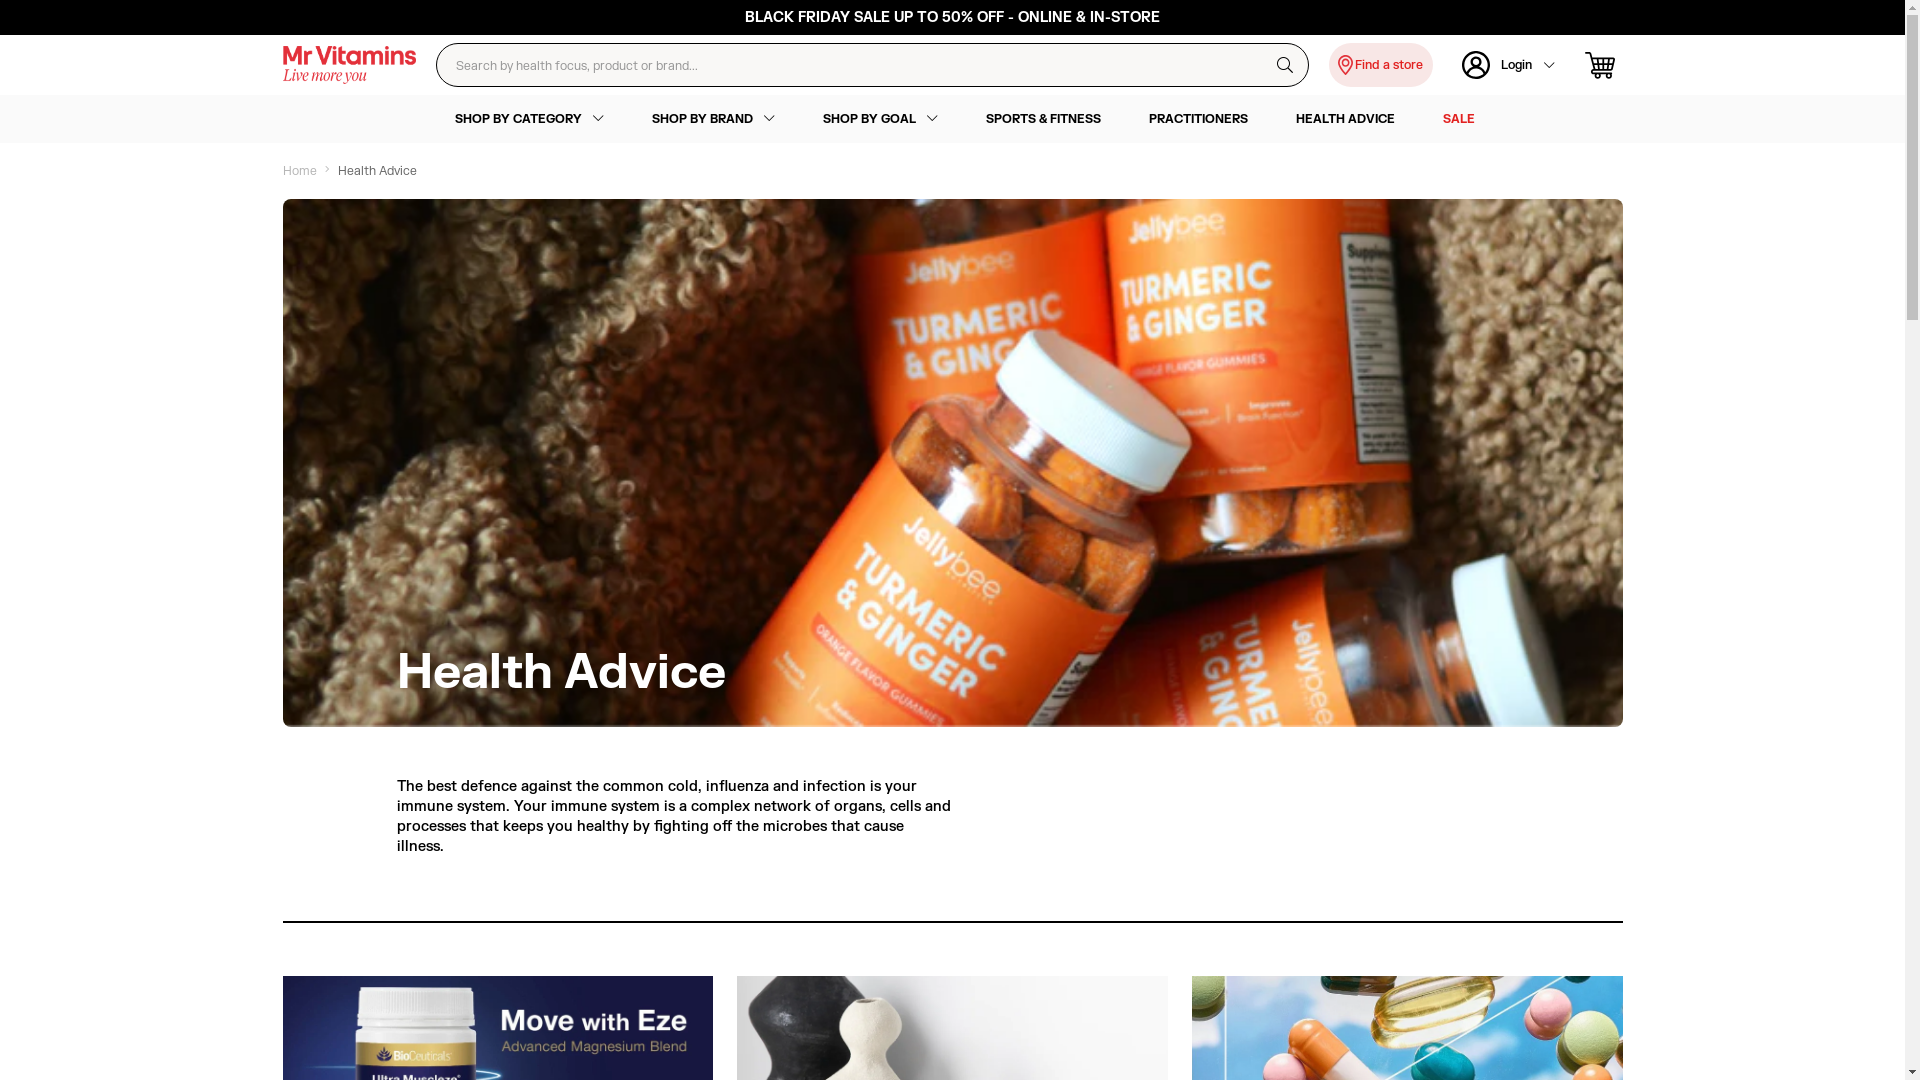  I want to click on Home, so click(299, 171).